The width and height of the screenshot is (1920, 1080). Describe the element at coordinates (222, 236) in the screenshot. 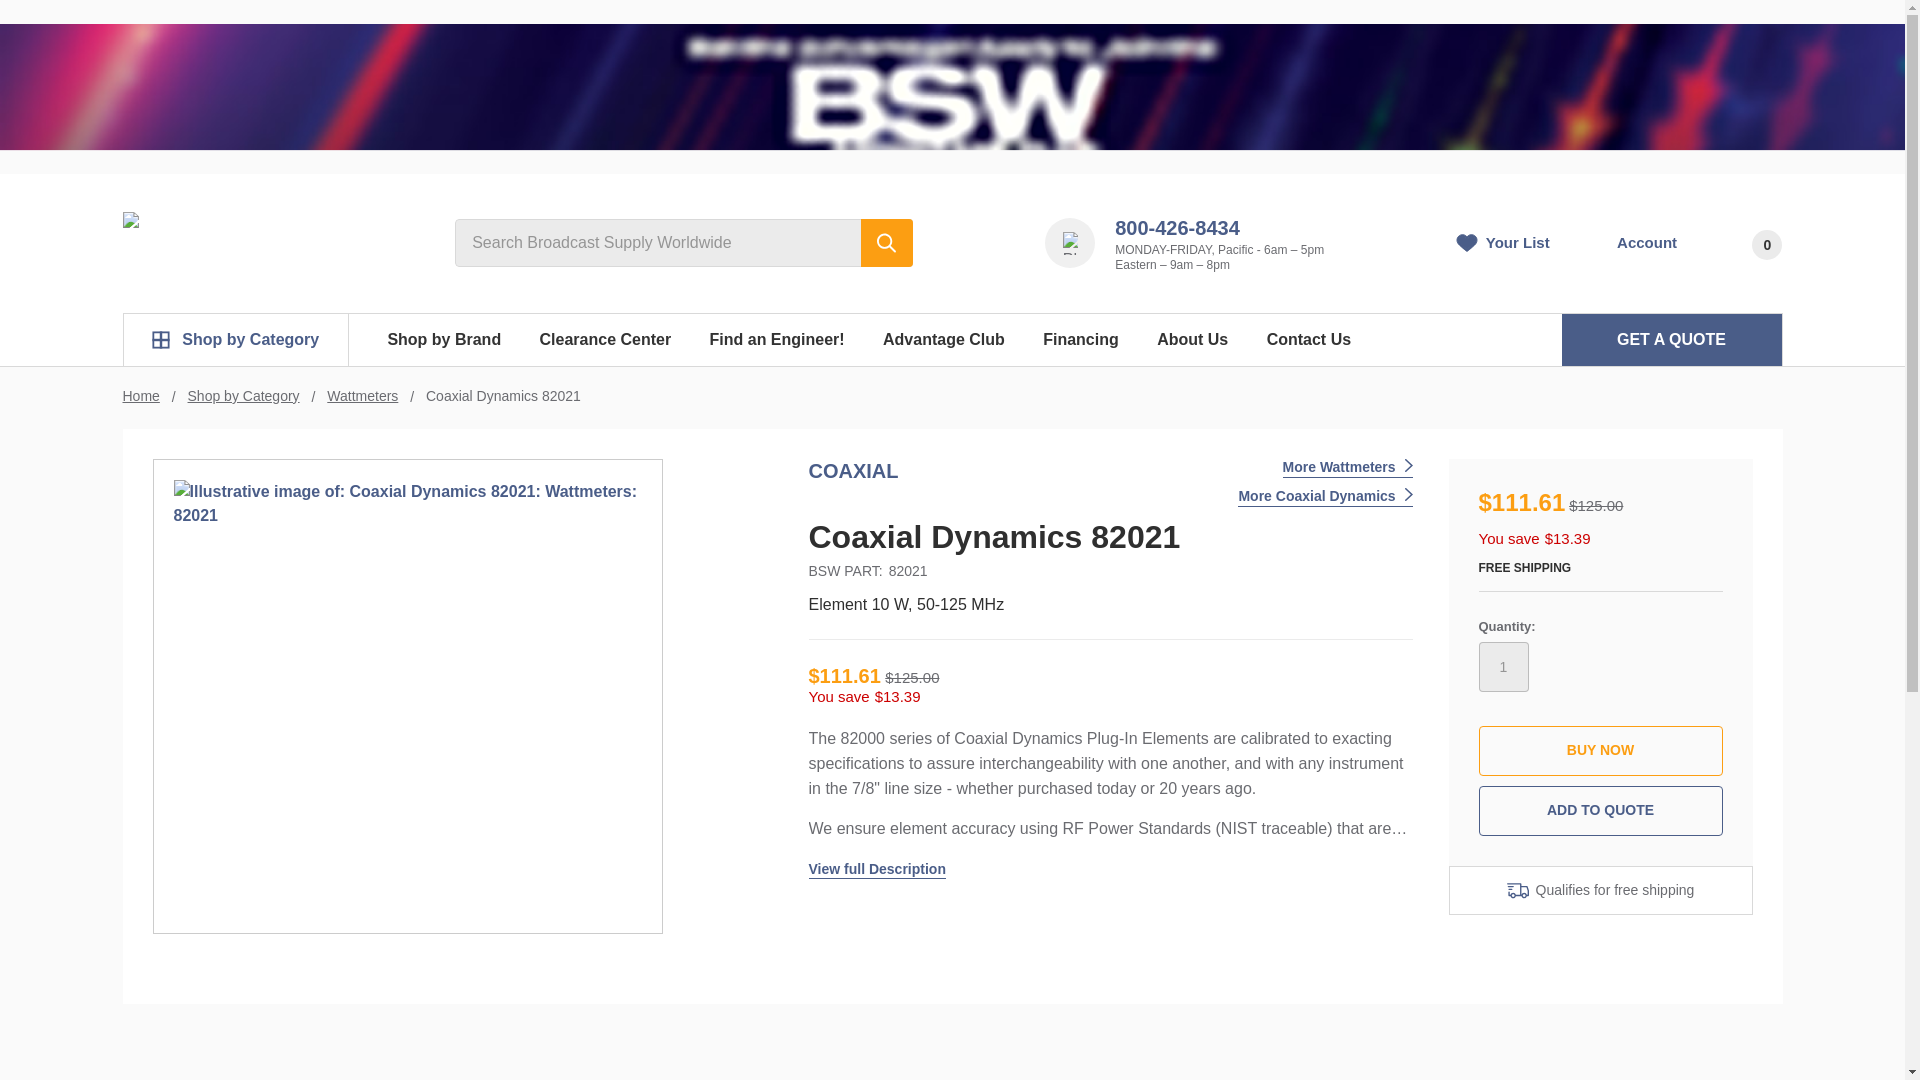

I see `Broadcast Supply Worldwide` at that location.